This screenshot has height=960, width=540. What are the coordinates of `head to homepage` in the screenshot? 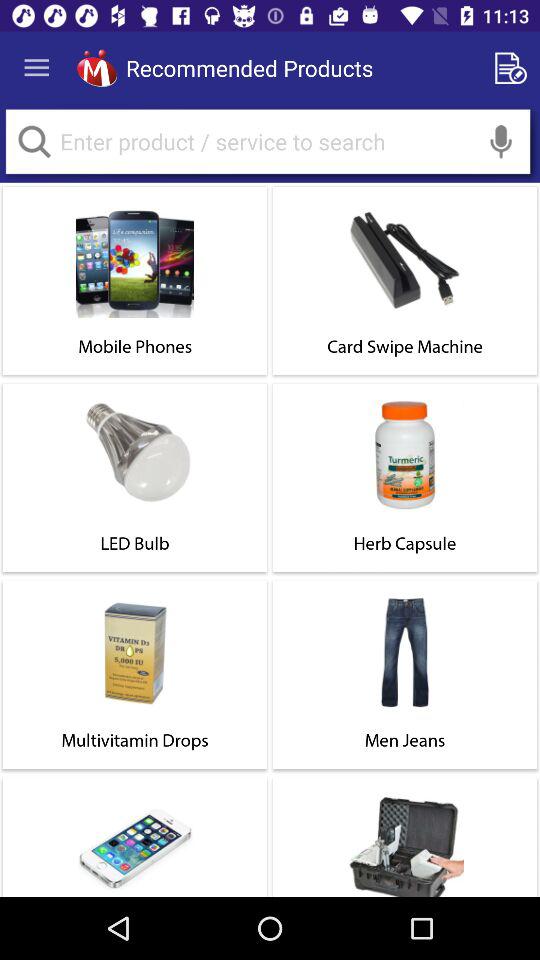 It's located at (96, 68).